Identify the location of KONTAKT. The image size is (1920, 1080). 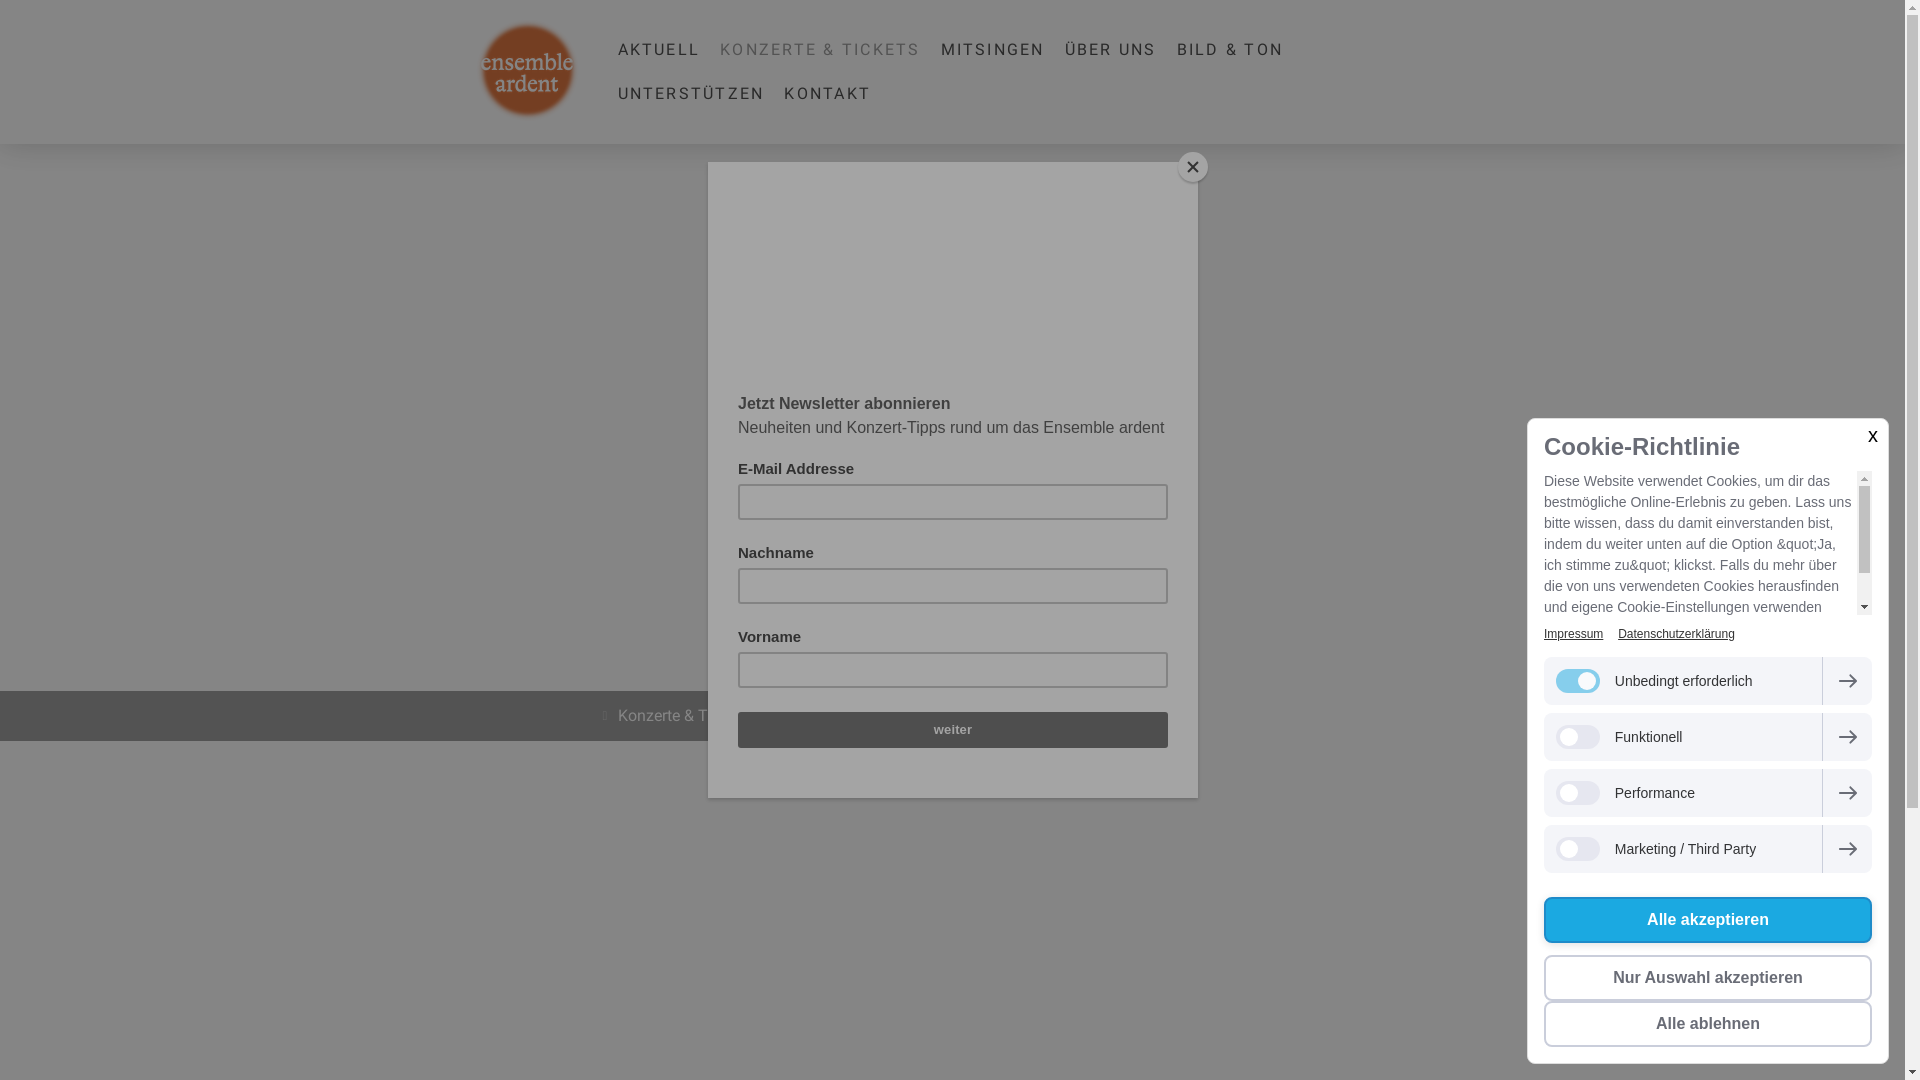
(828, 94).